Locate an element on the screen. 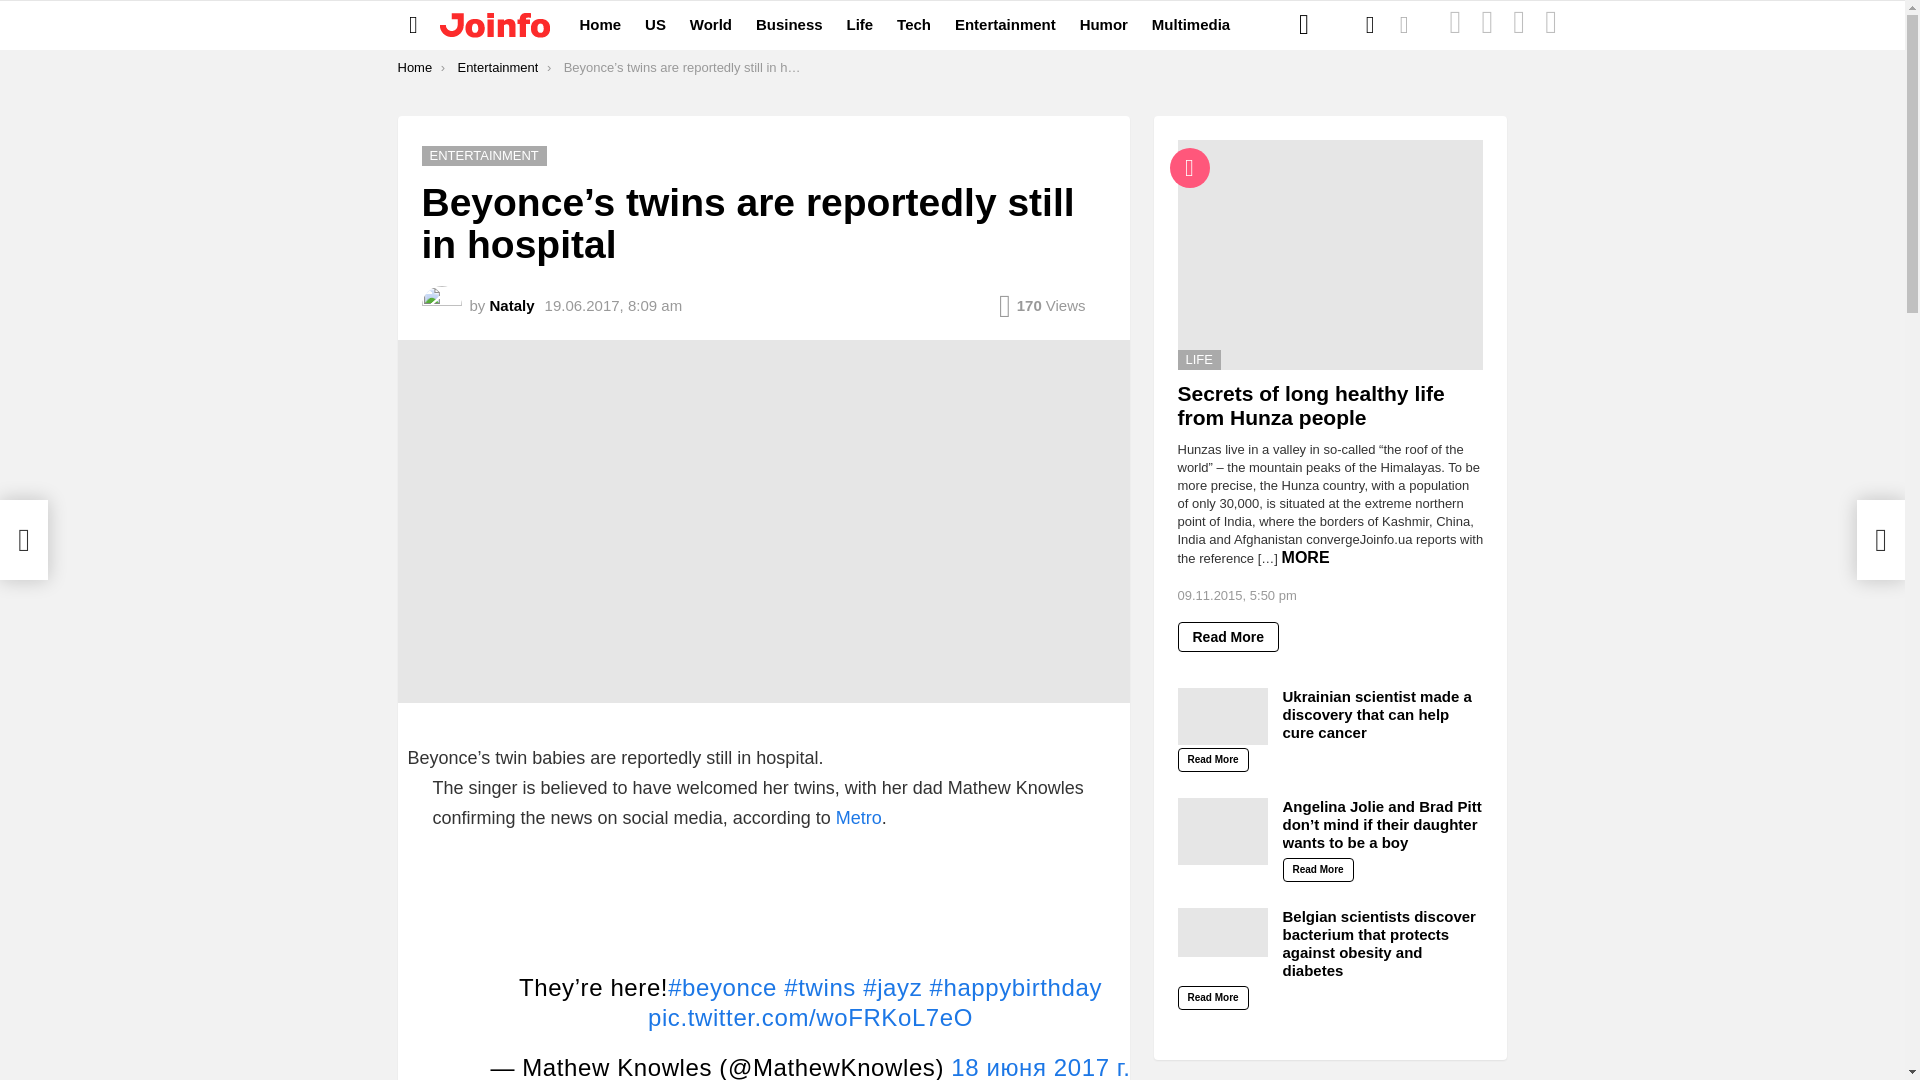 This screenshot has width=1920, height=1080. US is located at coordinates (655, 24).